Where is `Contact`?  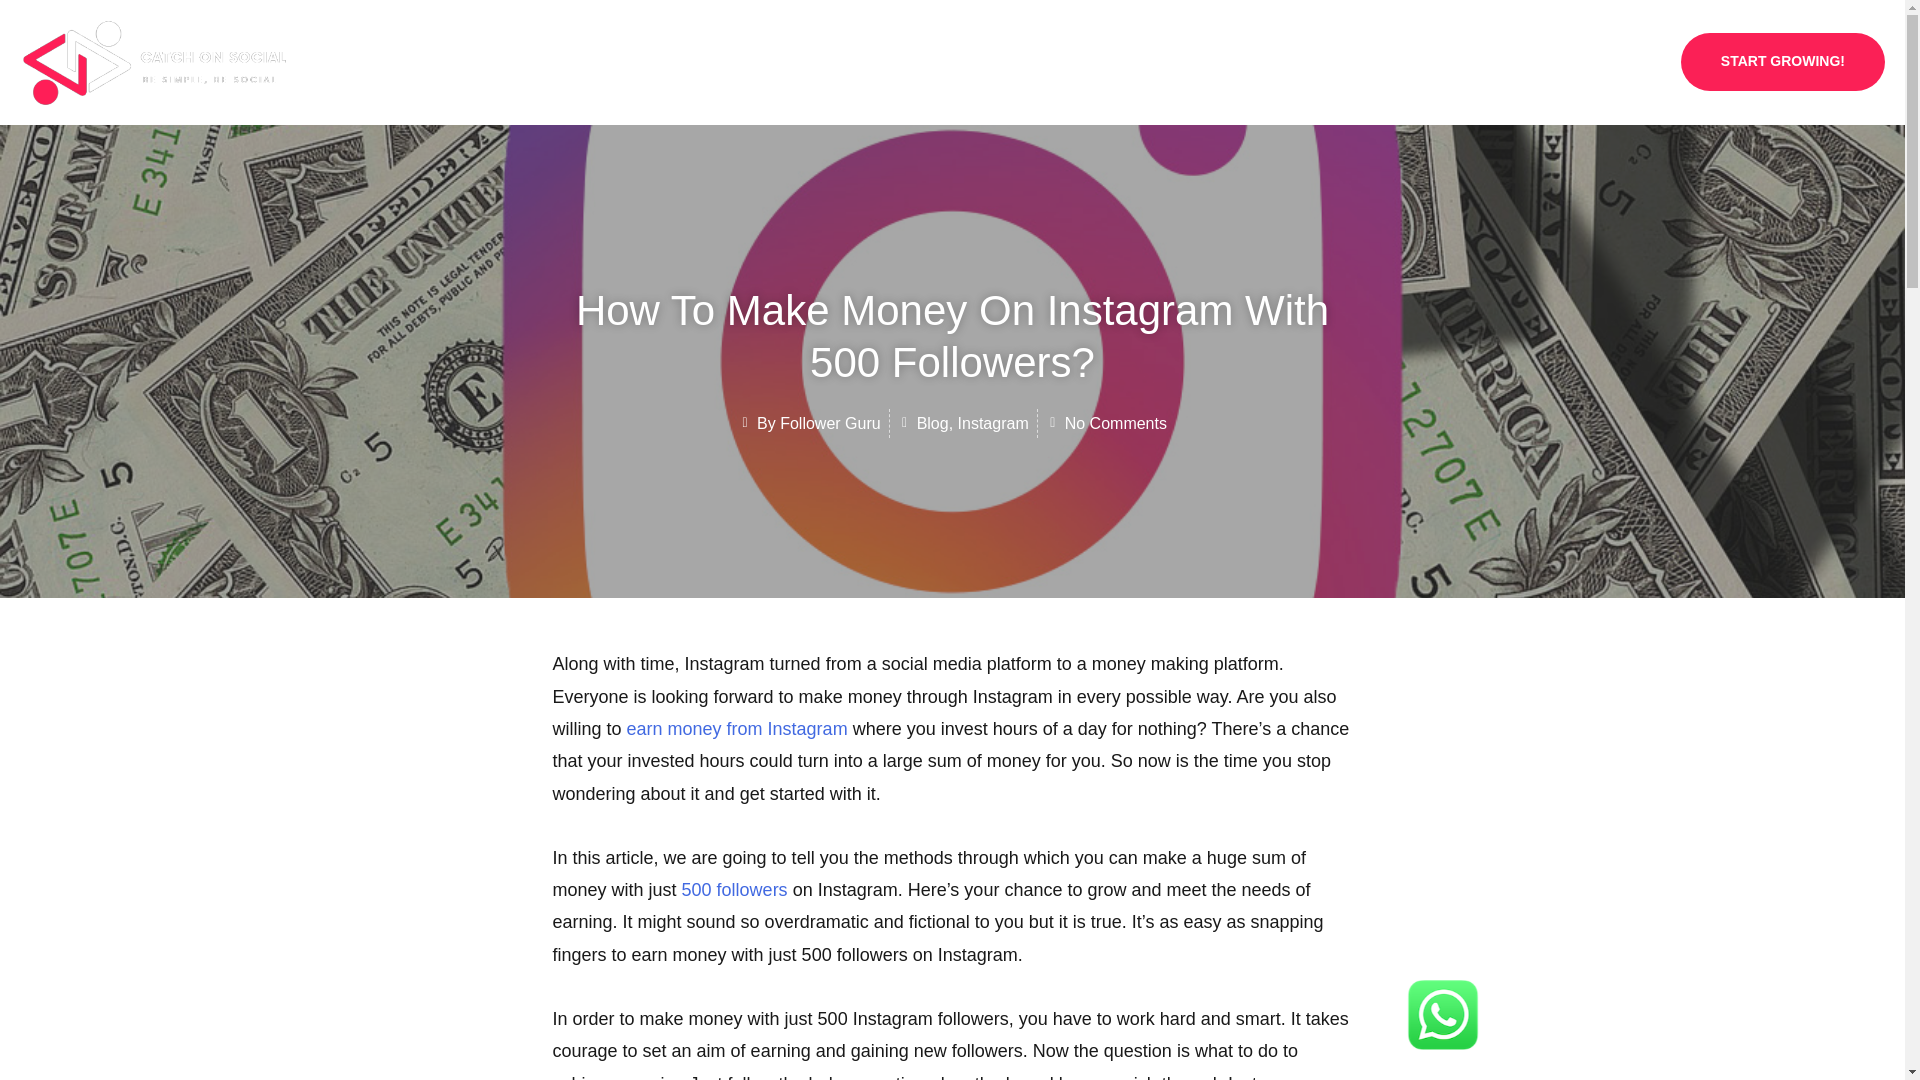
Contact is located at coordinates (1617, 62).